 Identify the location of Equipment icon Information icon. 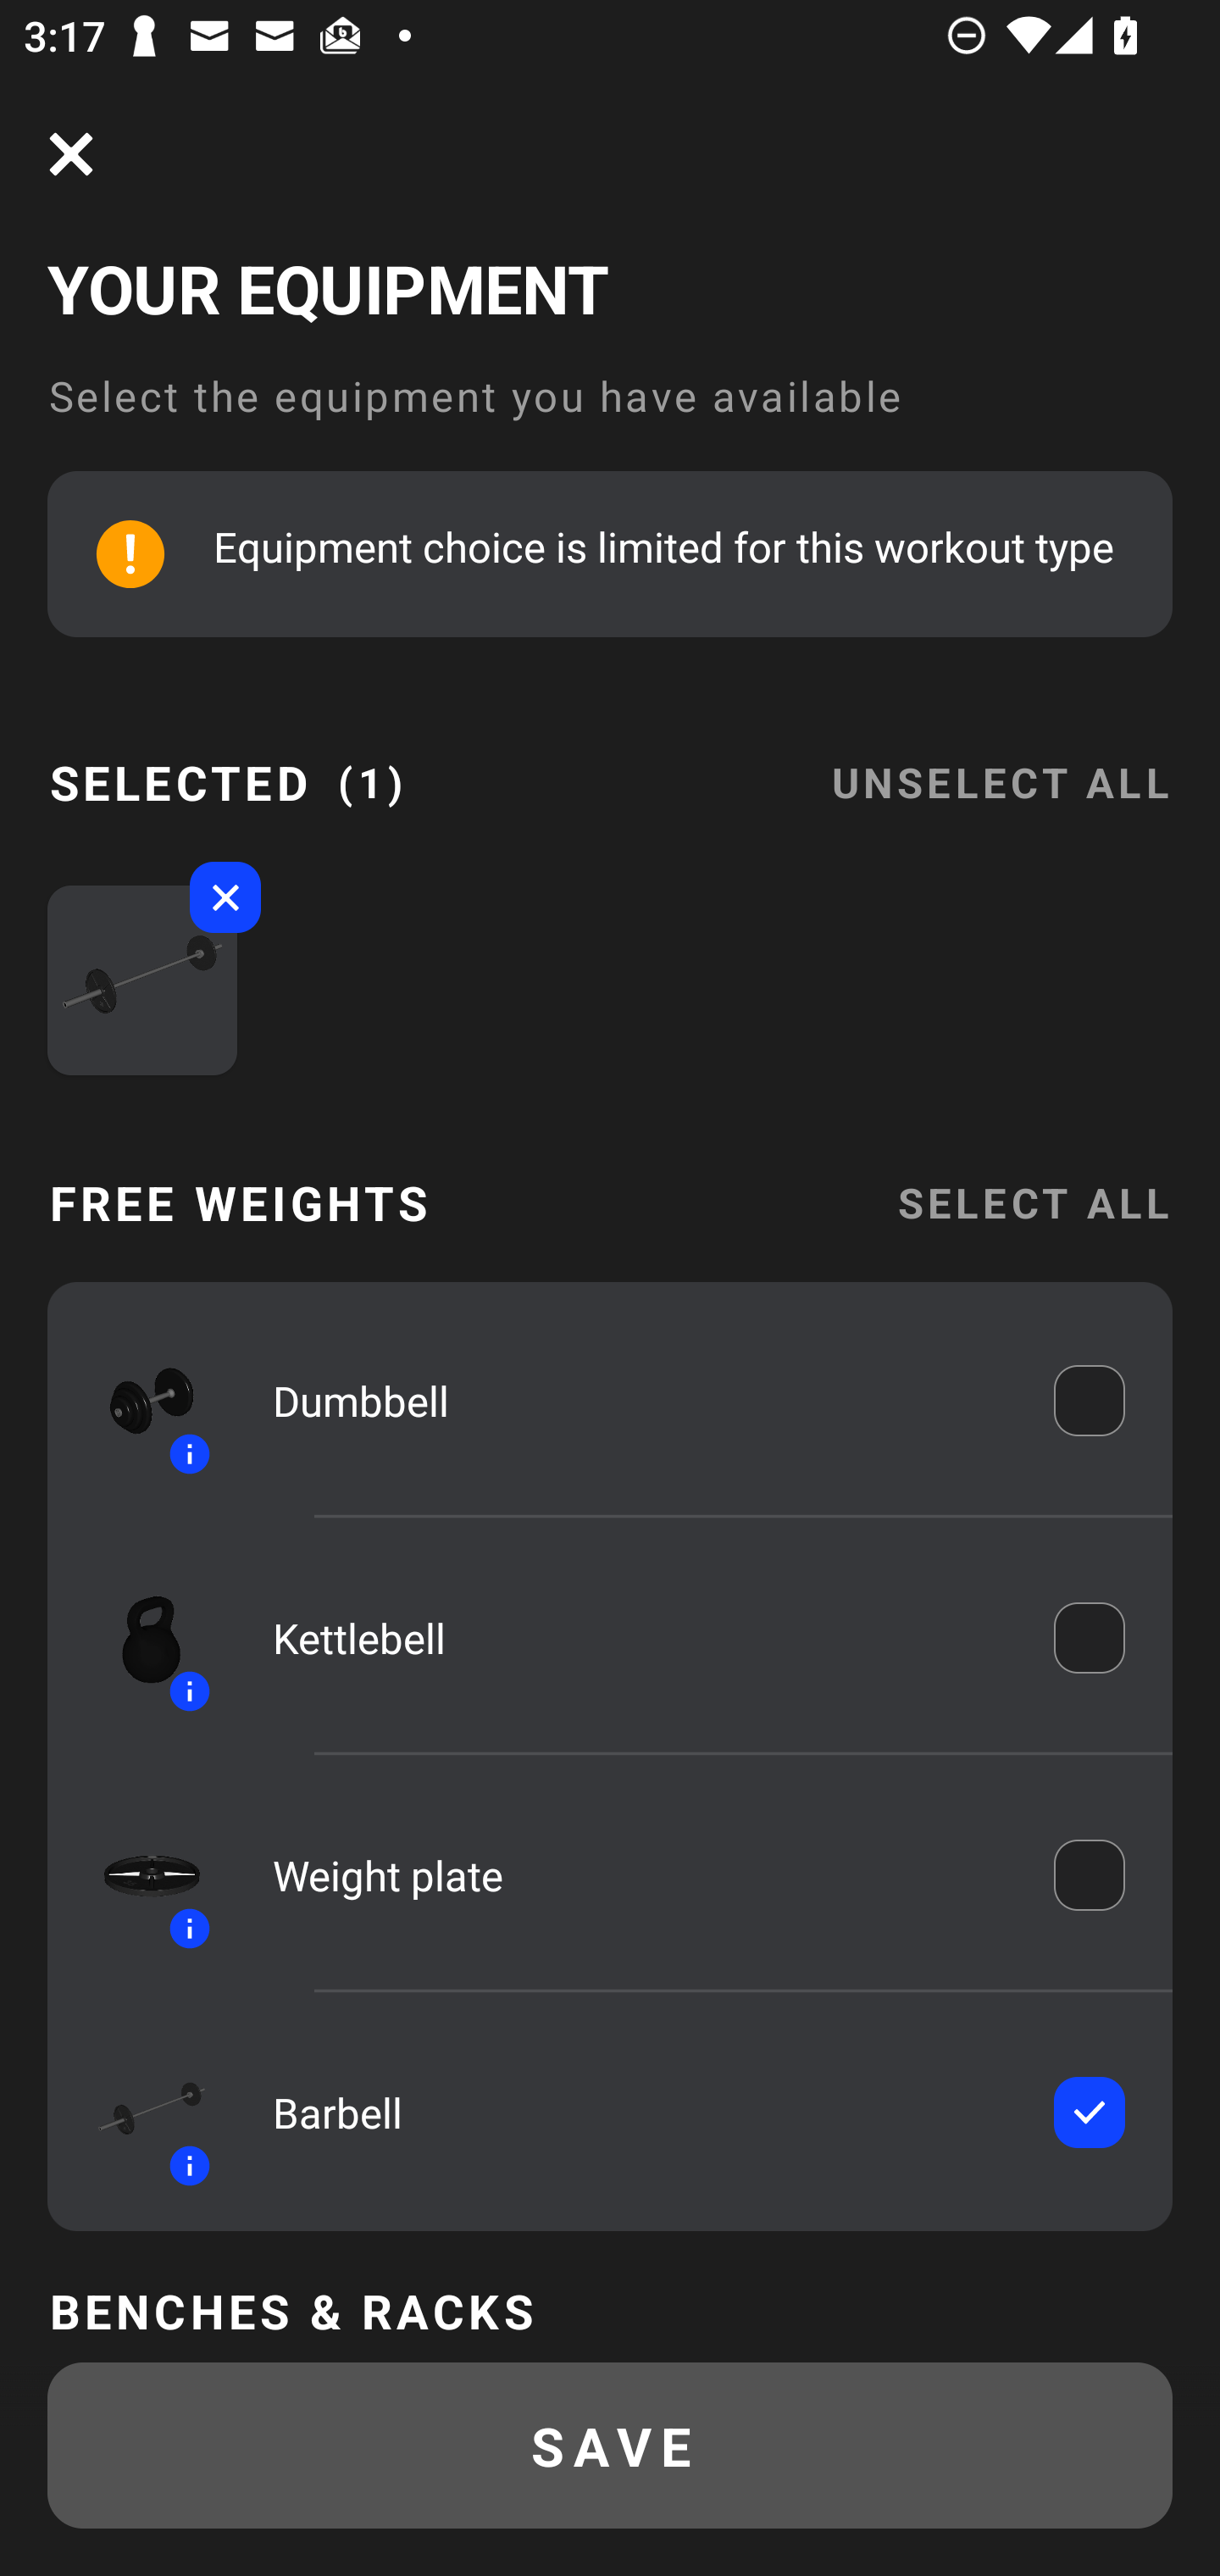
(136, 1637).